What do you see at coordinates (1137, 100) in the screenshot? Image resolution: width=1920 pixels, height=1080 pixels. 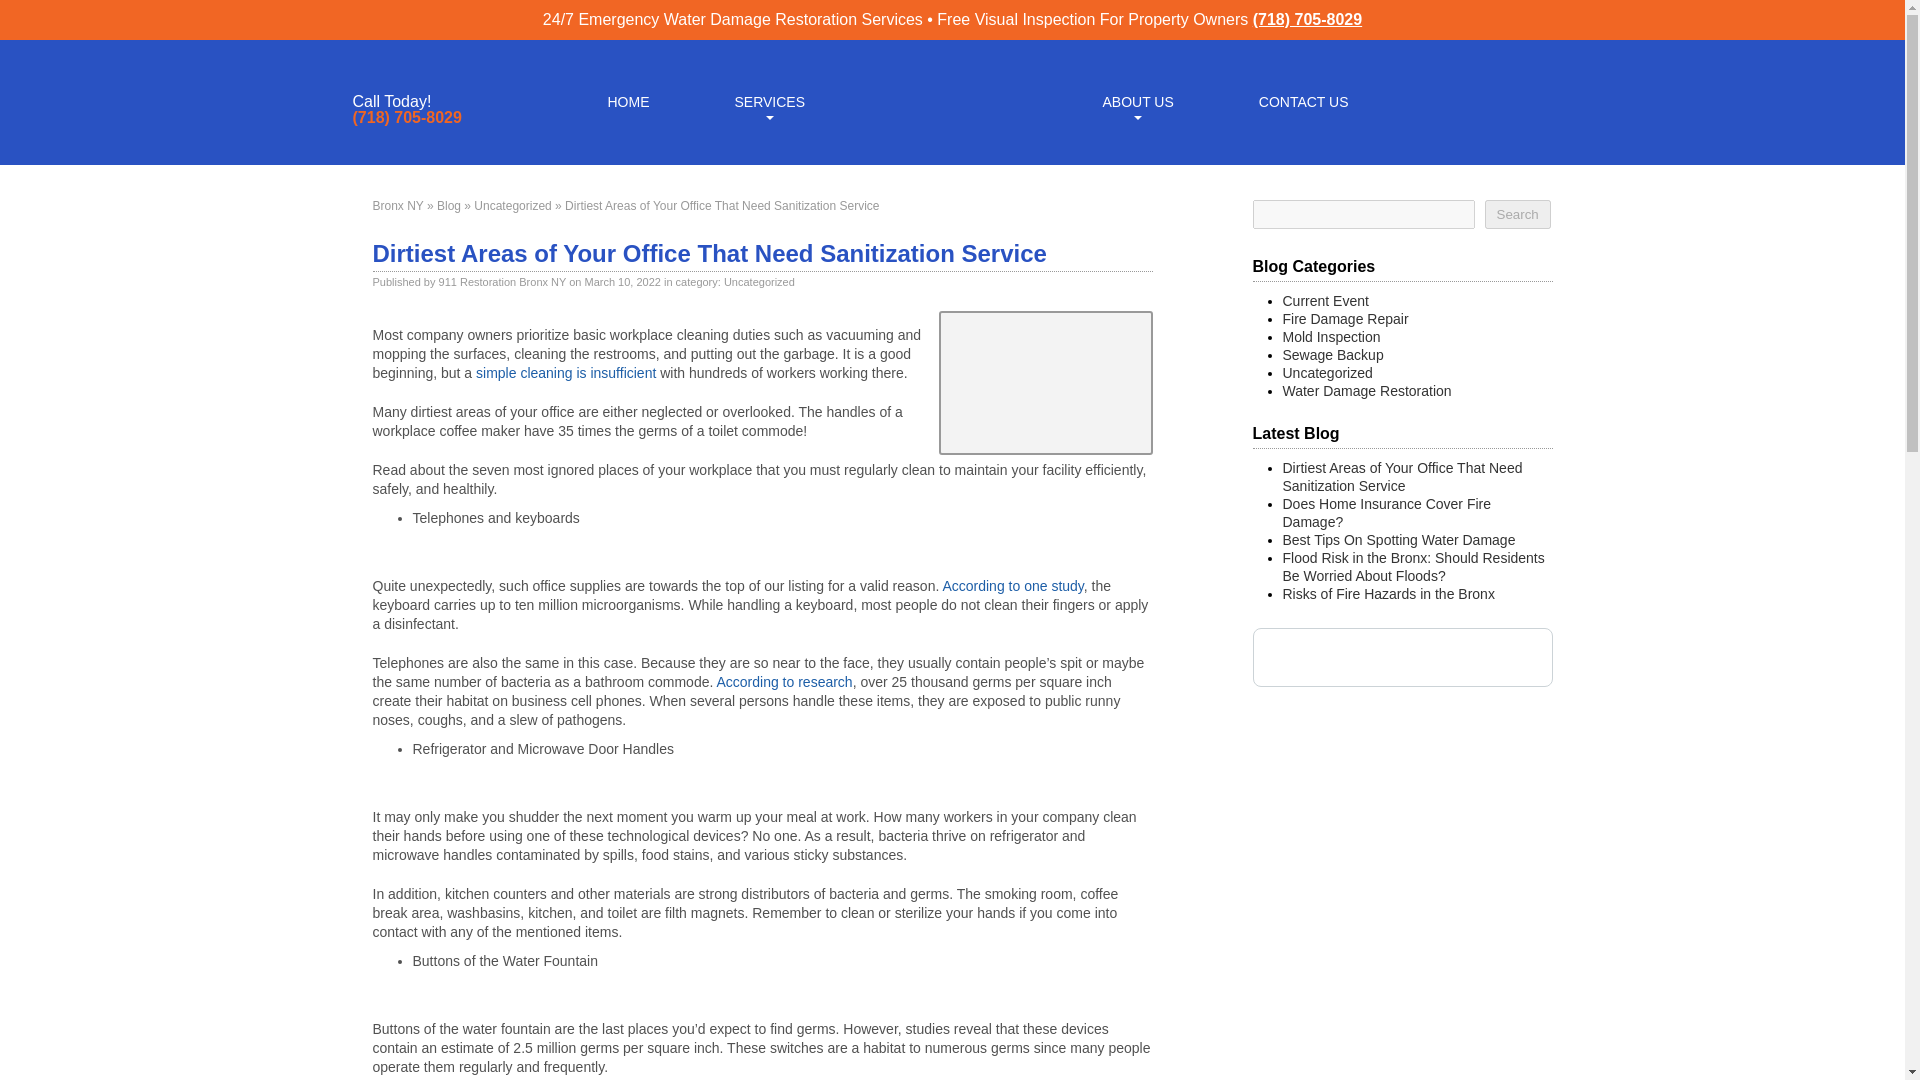 I see `ABOUT US` at bounding box center [1137, 100].